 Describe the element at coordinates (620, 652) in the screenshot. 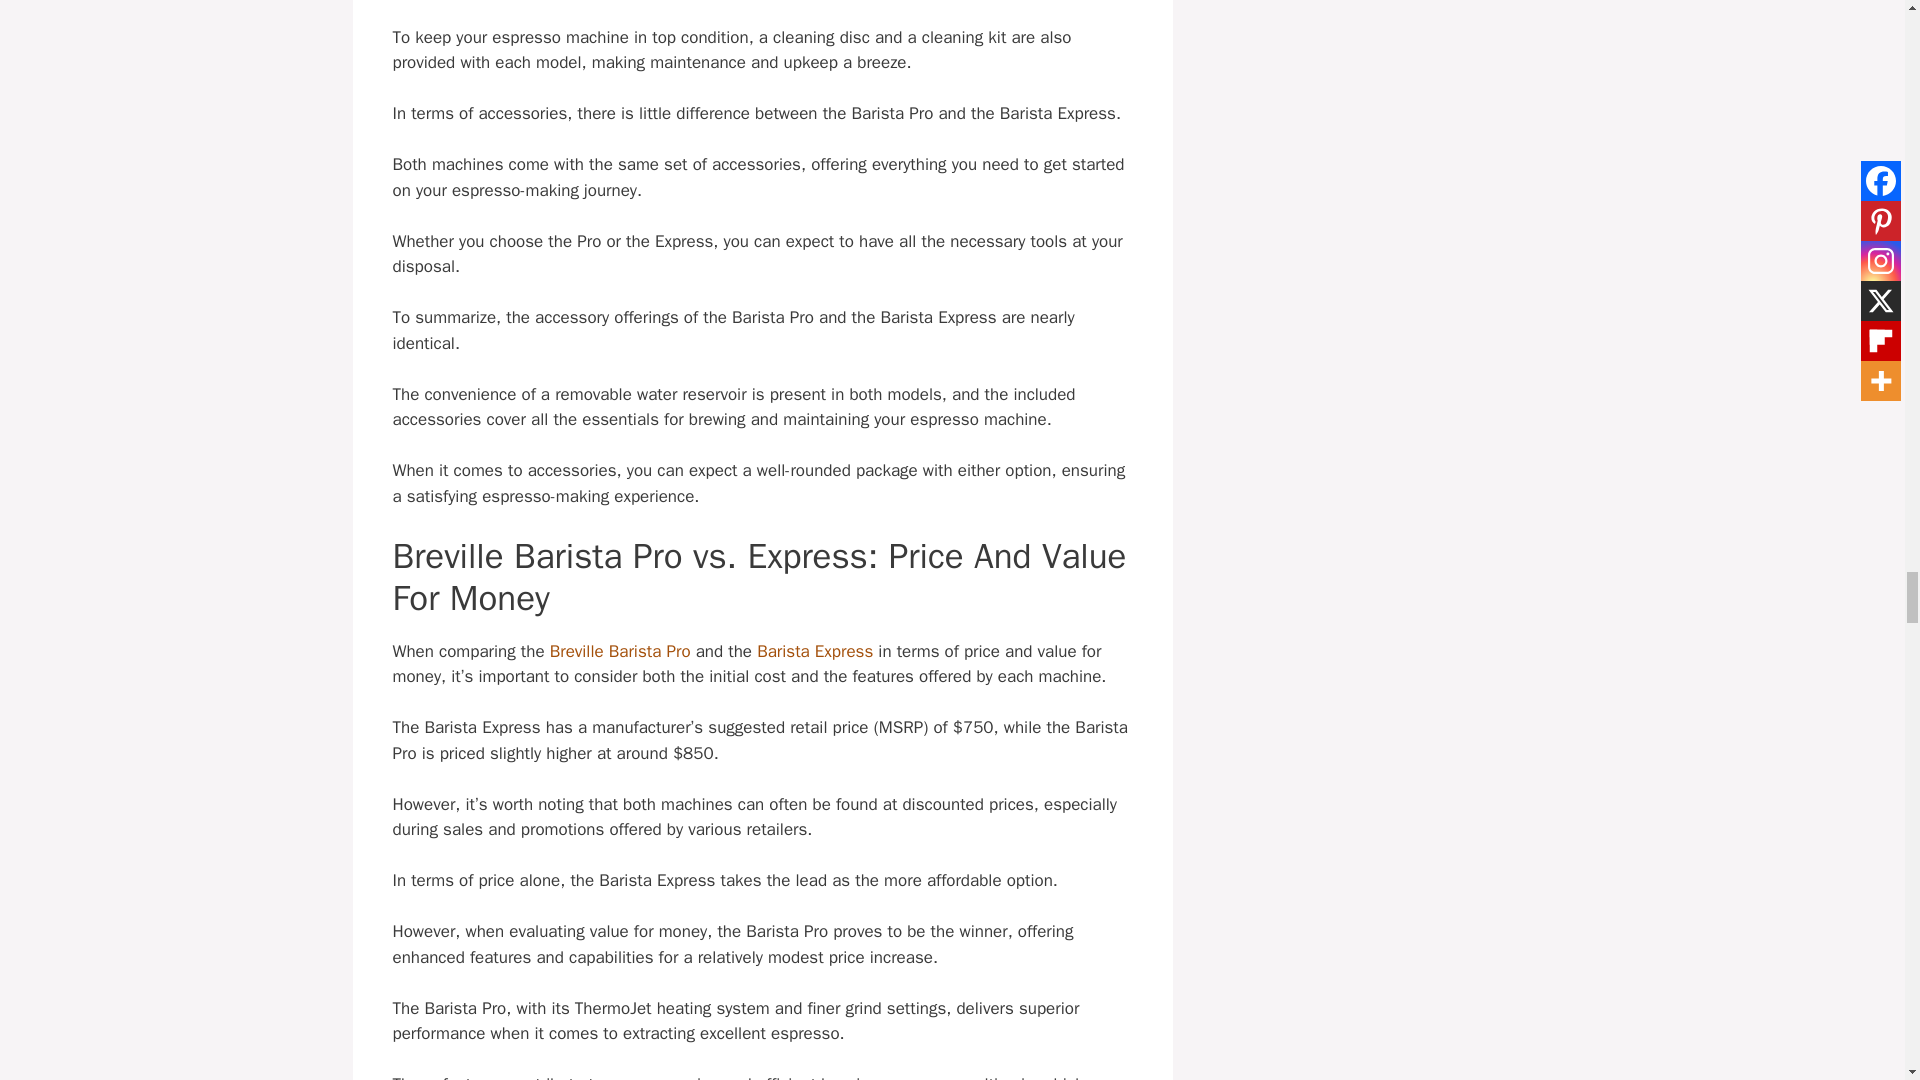

I see `Breville Barista Pro` at that location.